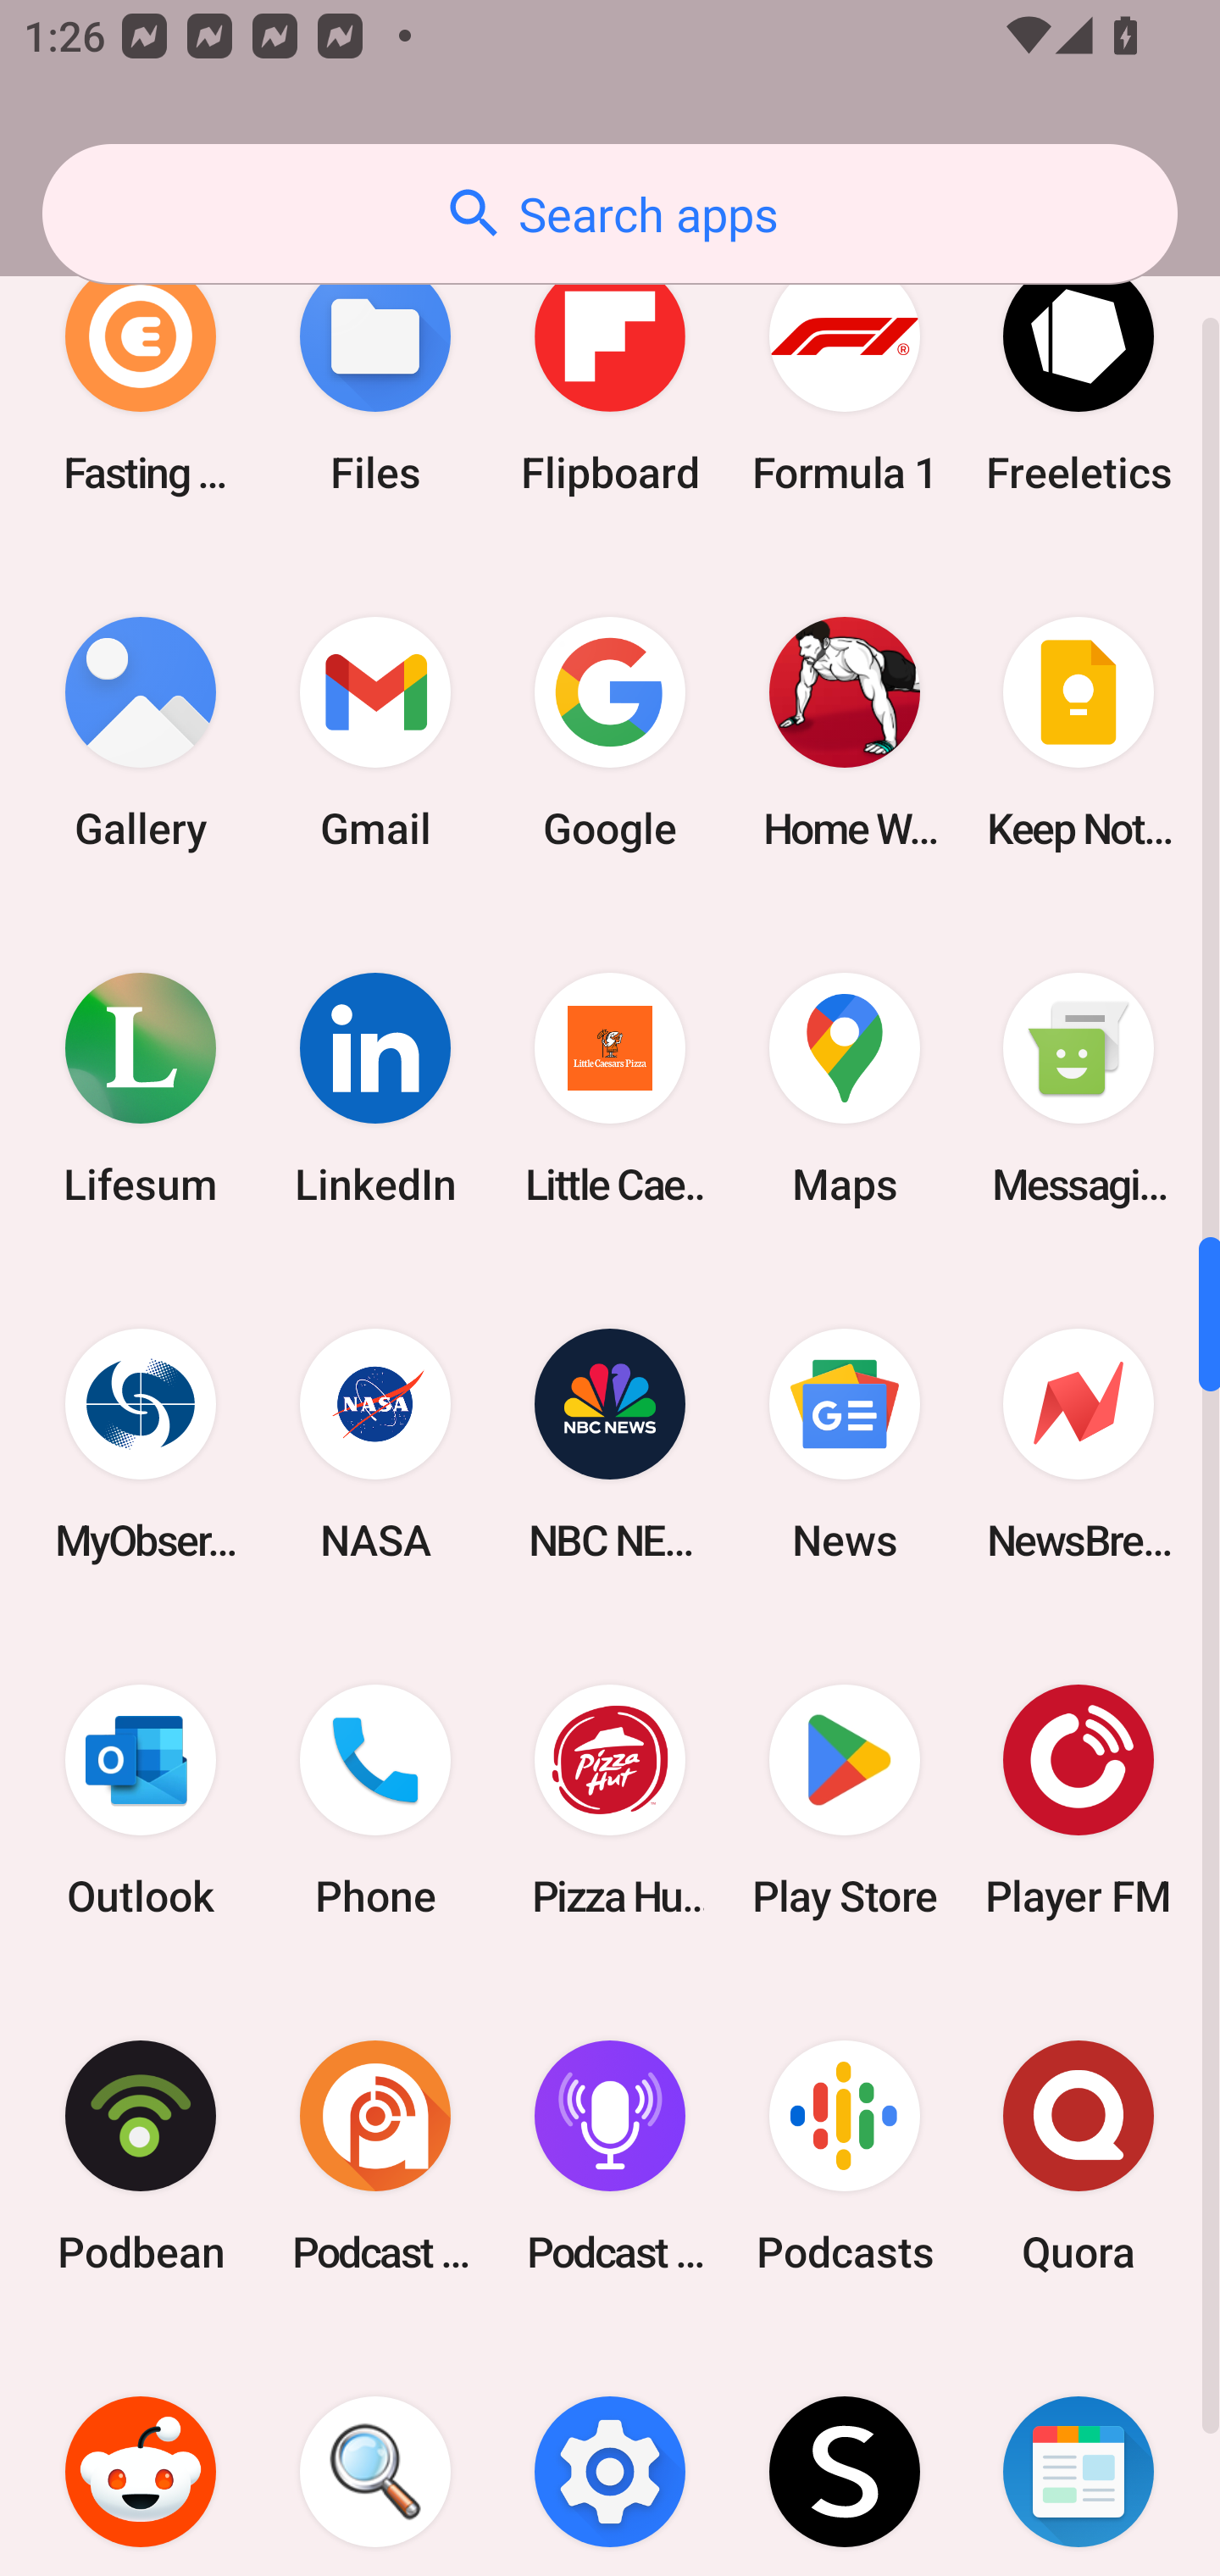  Describe the element at coordinates (844, 1090) in the screenshot. I see `Maps` at that location.